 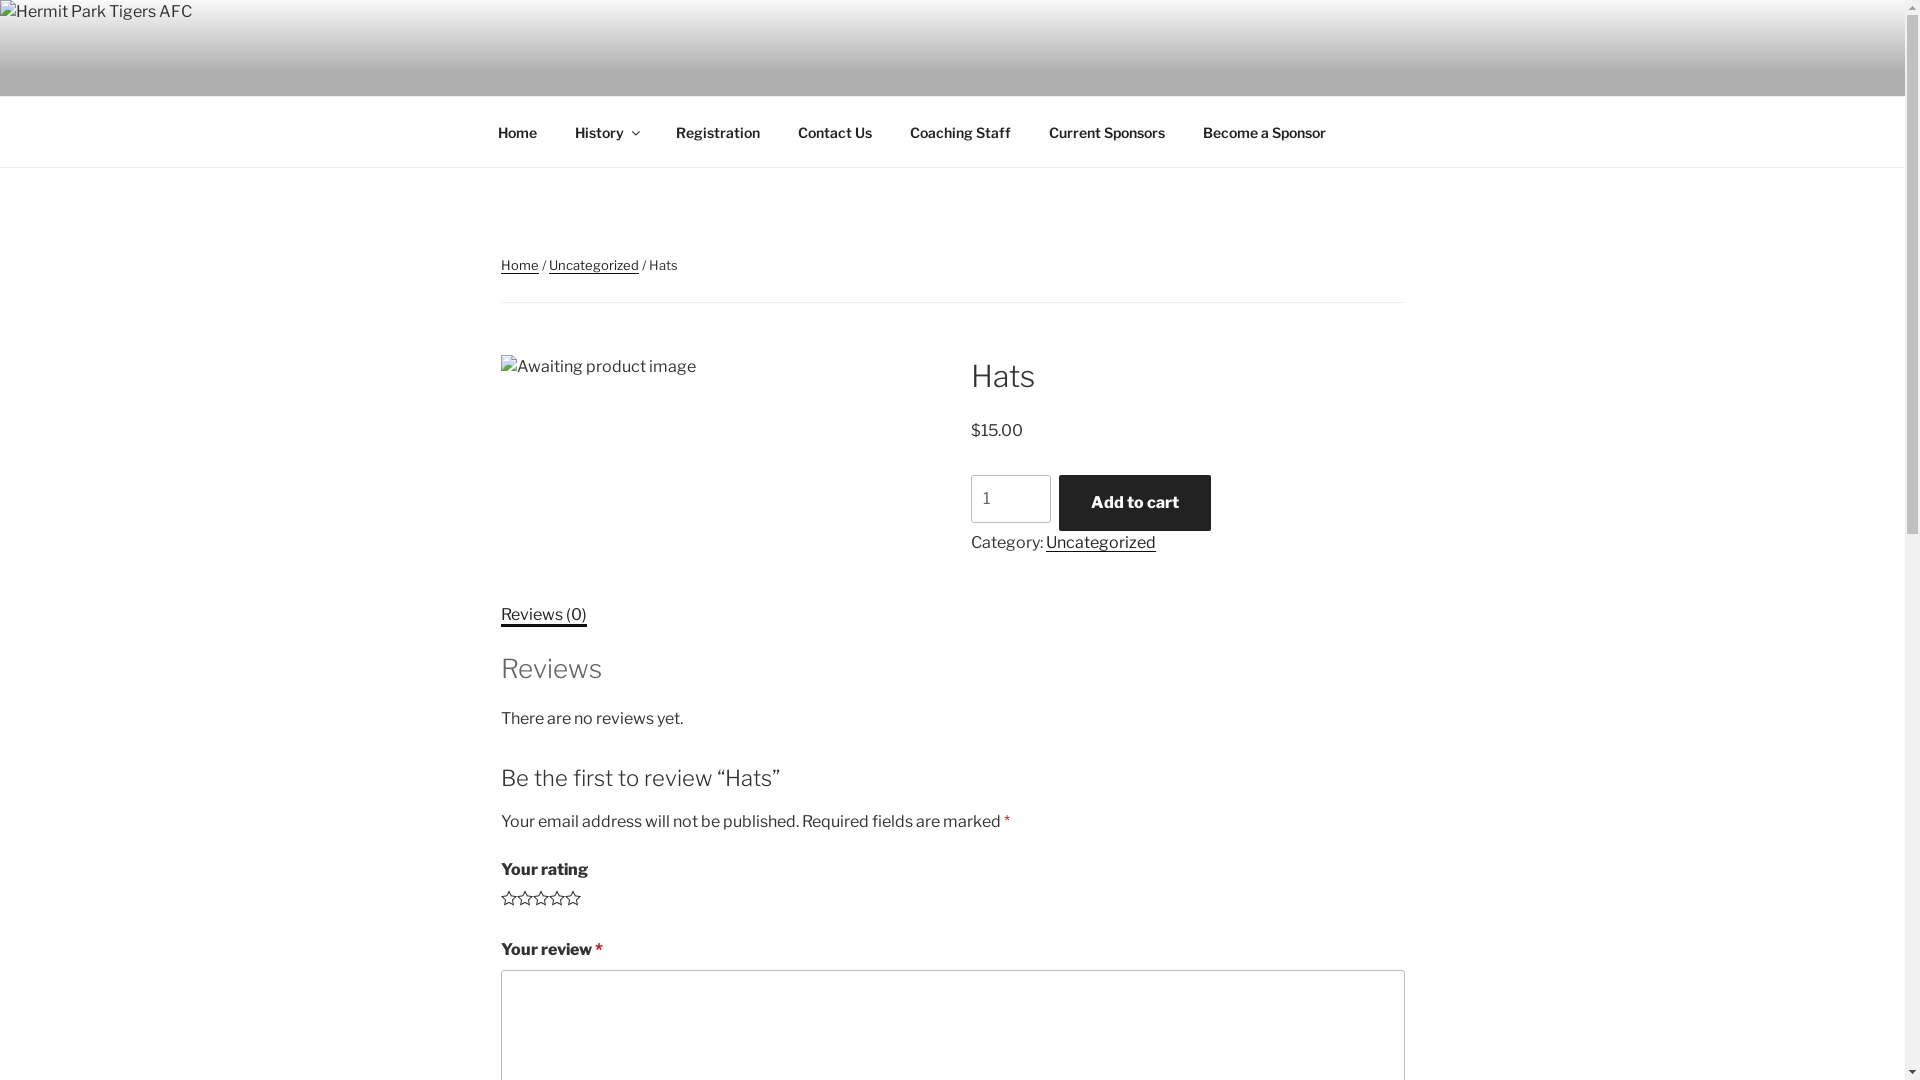 What do you see at coordinates (960, 132) in the screenshot?
I see `Coaching Staff` at bounding box center [960, 132].